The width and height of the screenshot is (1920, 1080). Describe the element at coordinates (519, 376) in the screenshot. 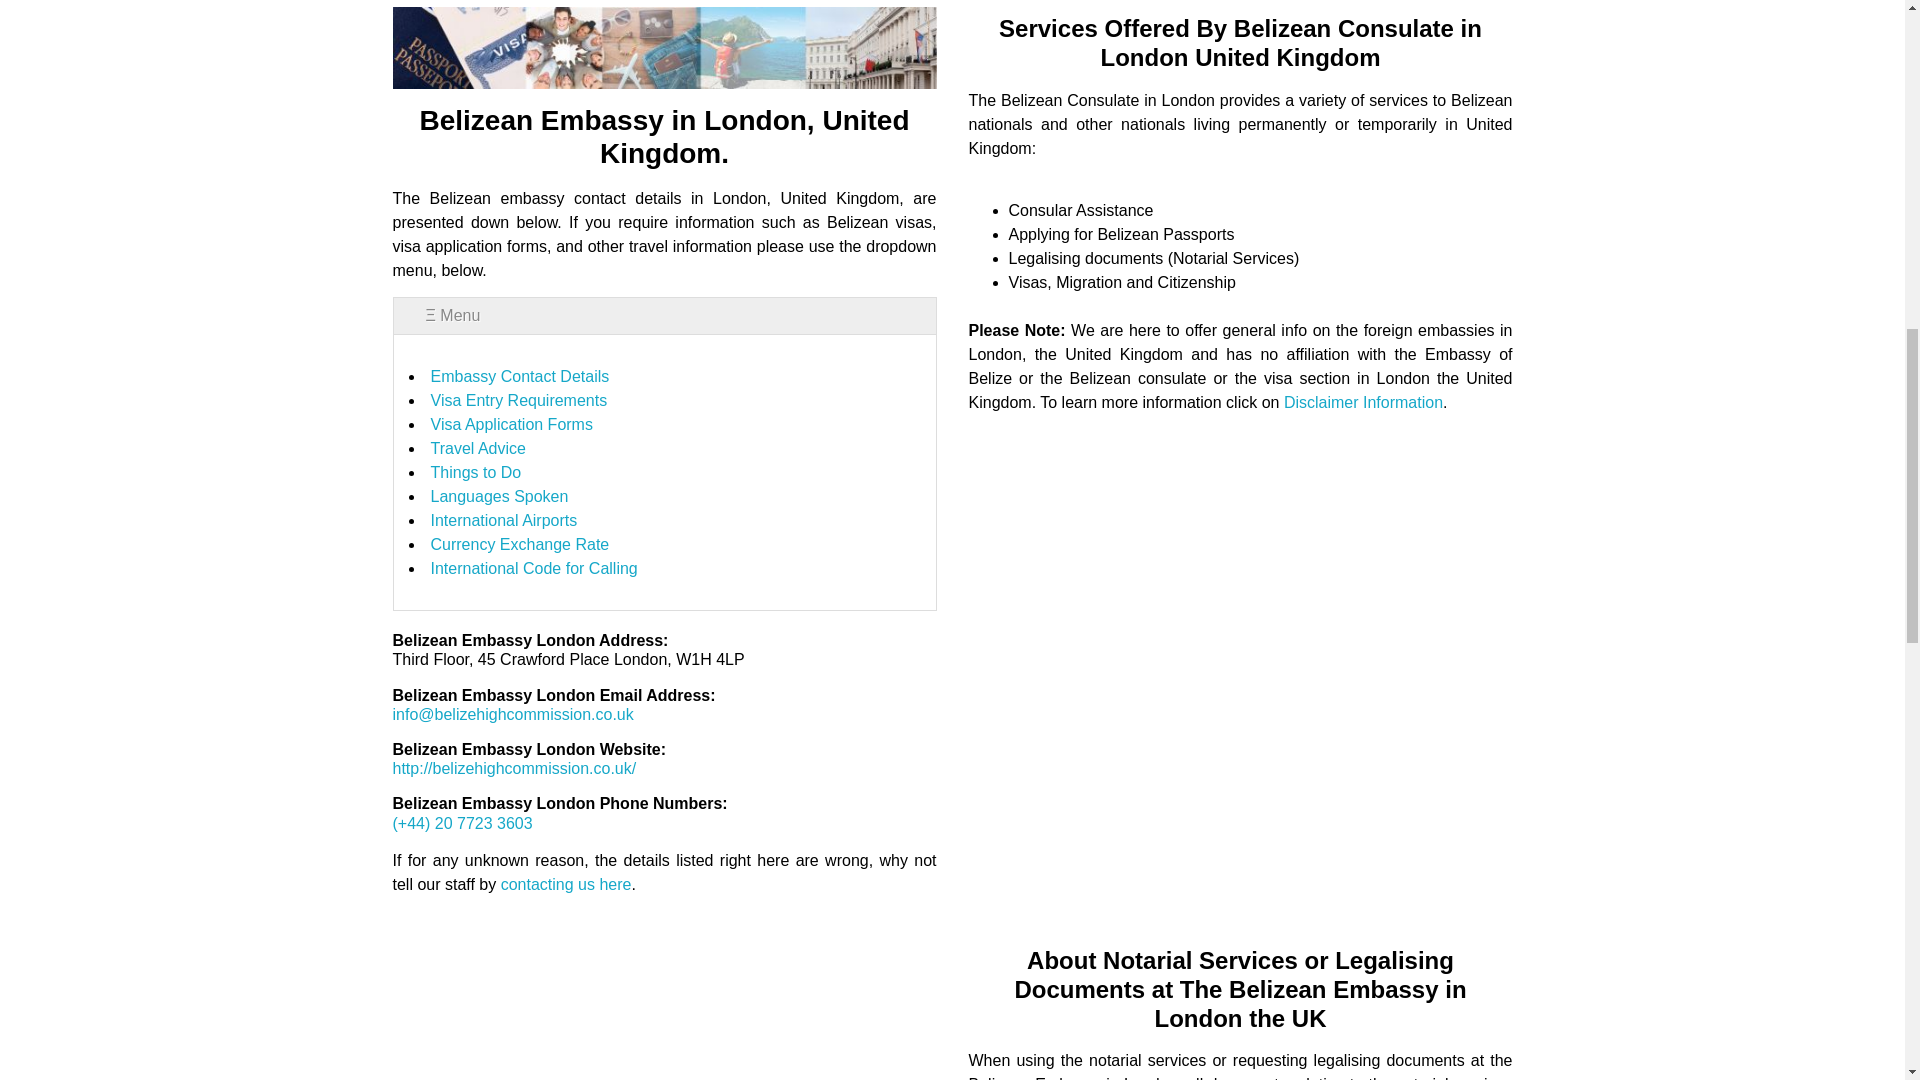

I see `Embassy Contact Details` at that location.